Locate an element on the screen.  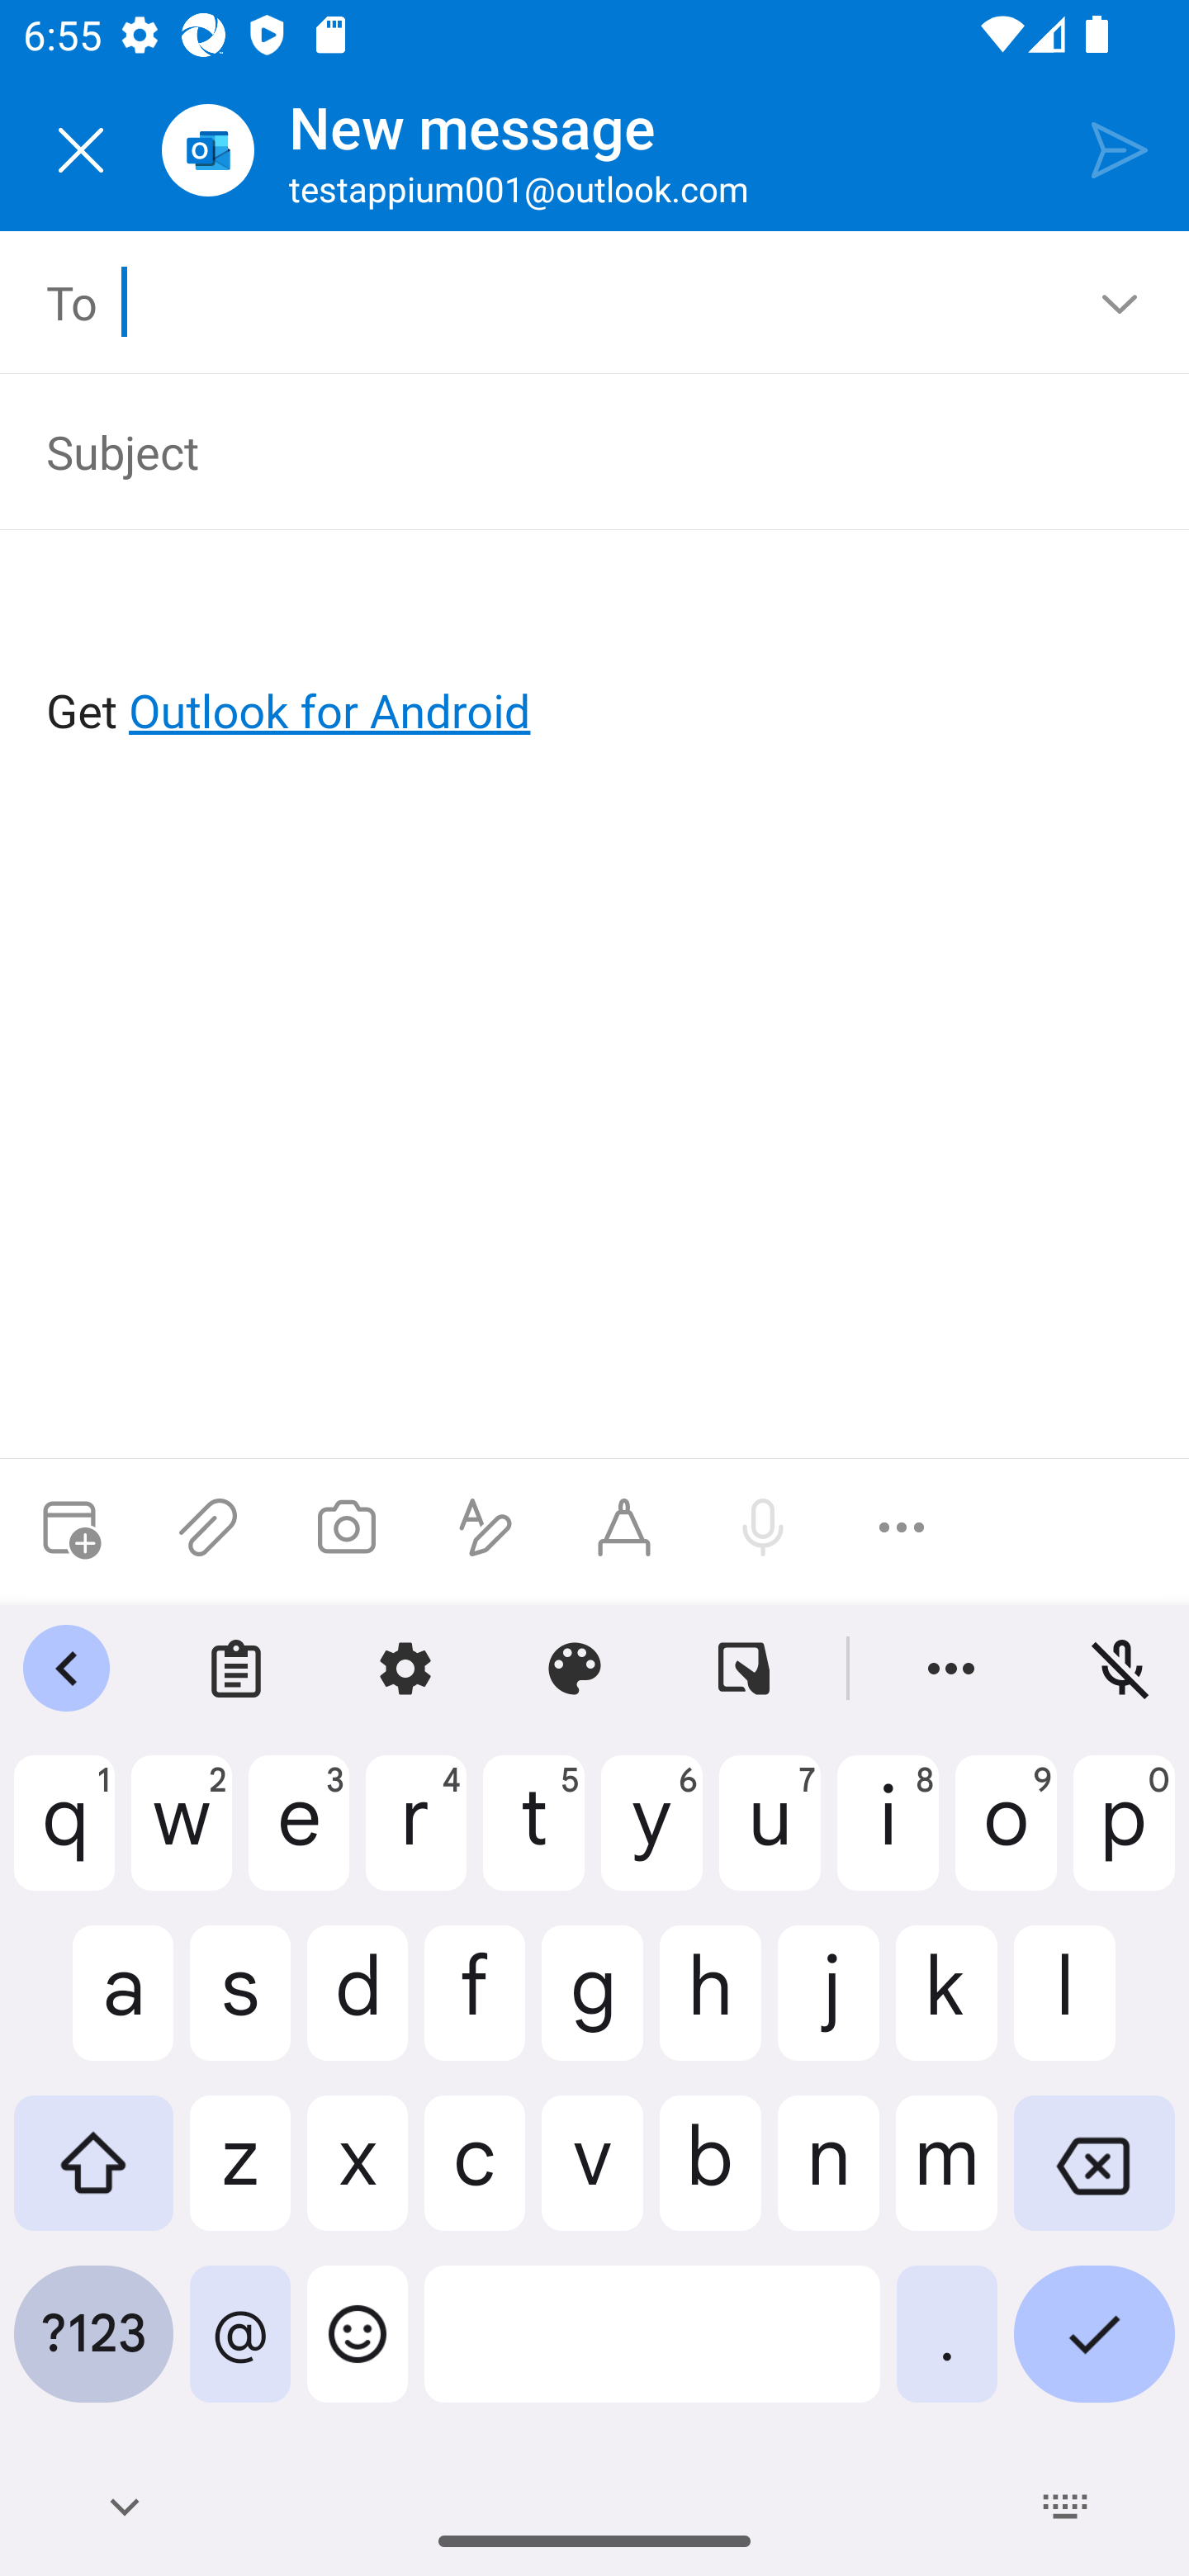
Show formatting options is located at coordinates (486, 1527).